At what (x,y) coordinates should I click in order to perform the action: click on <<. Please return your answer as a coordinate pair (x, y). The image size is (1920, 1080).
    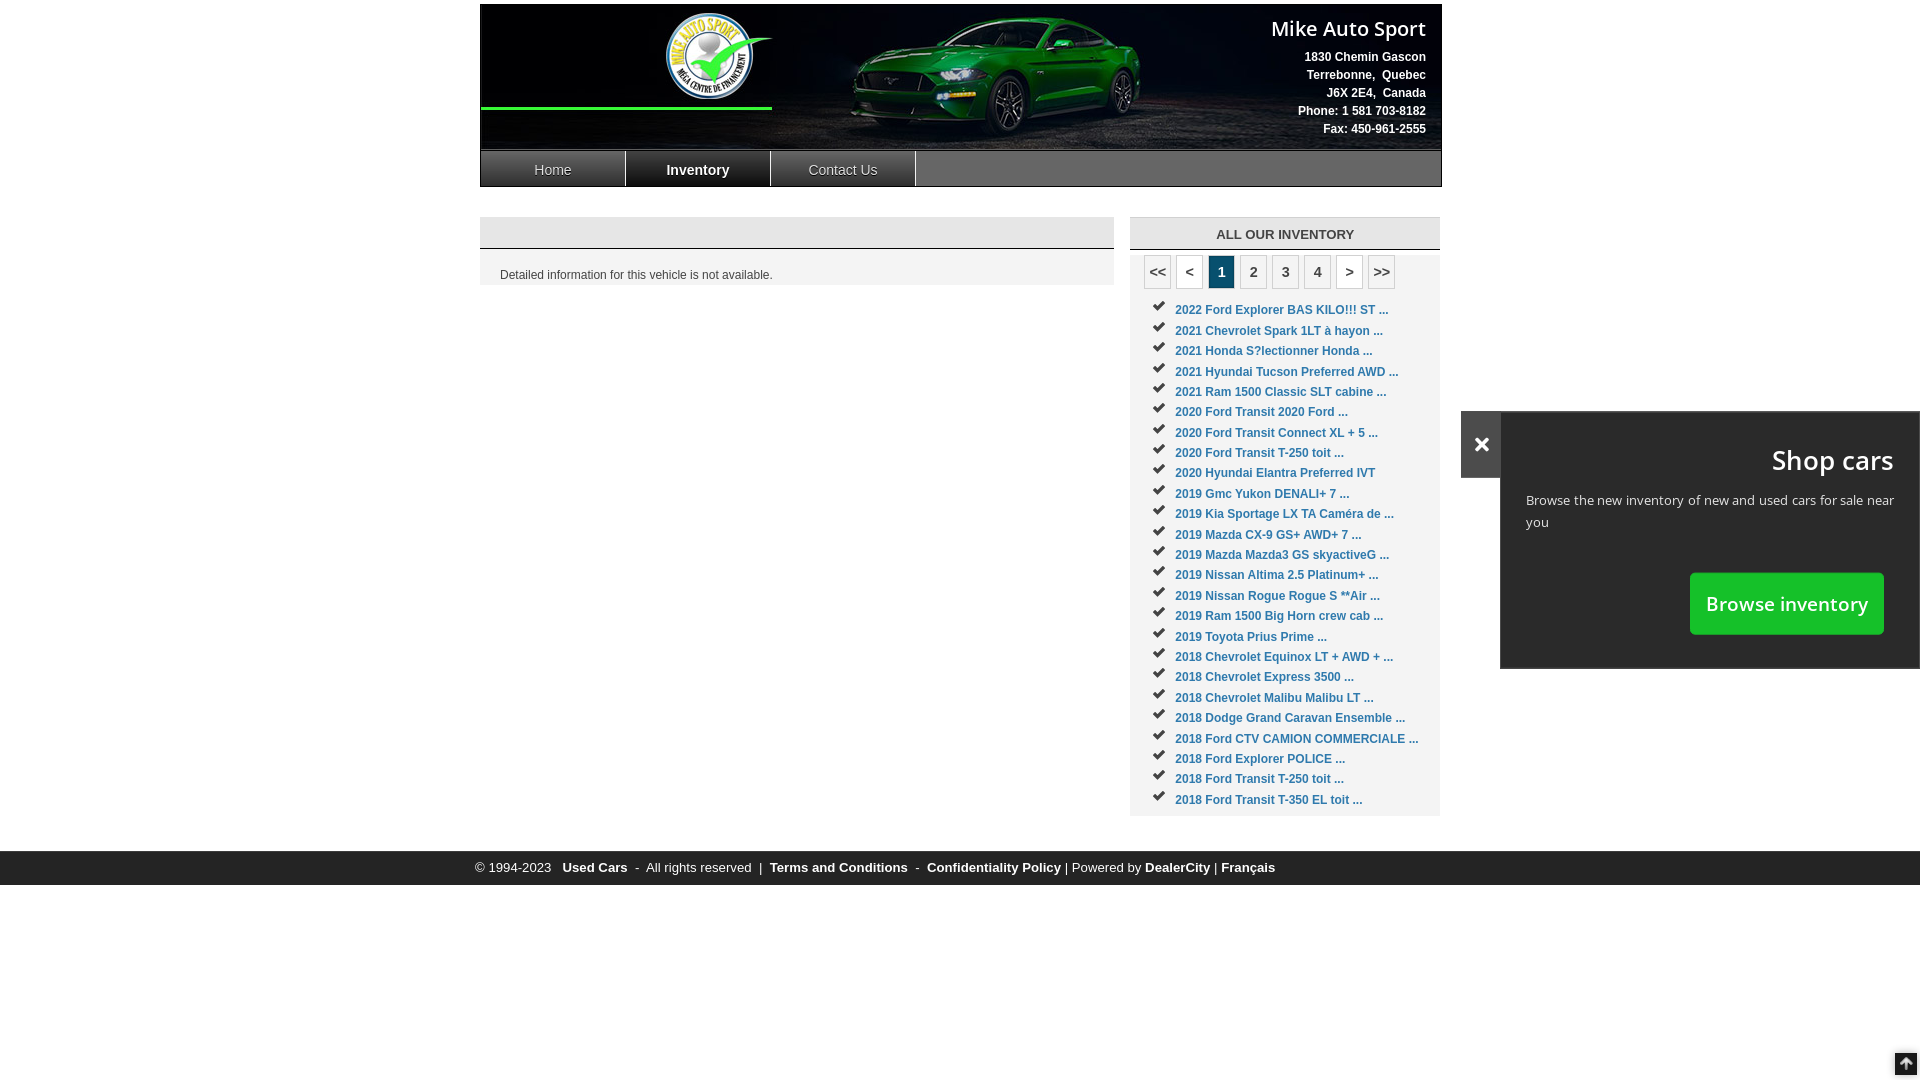
    Looking at the image, I should click on (1158, 272).